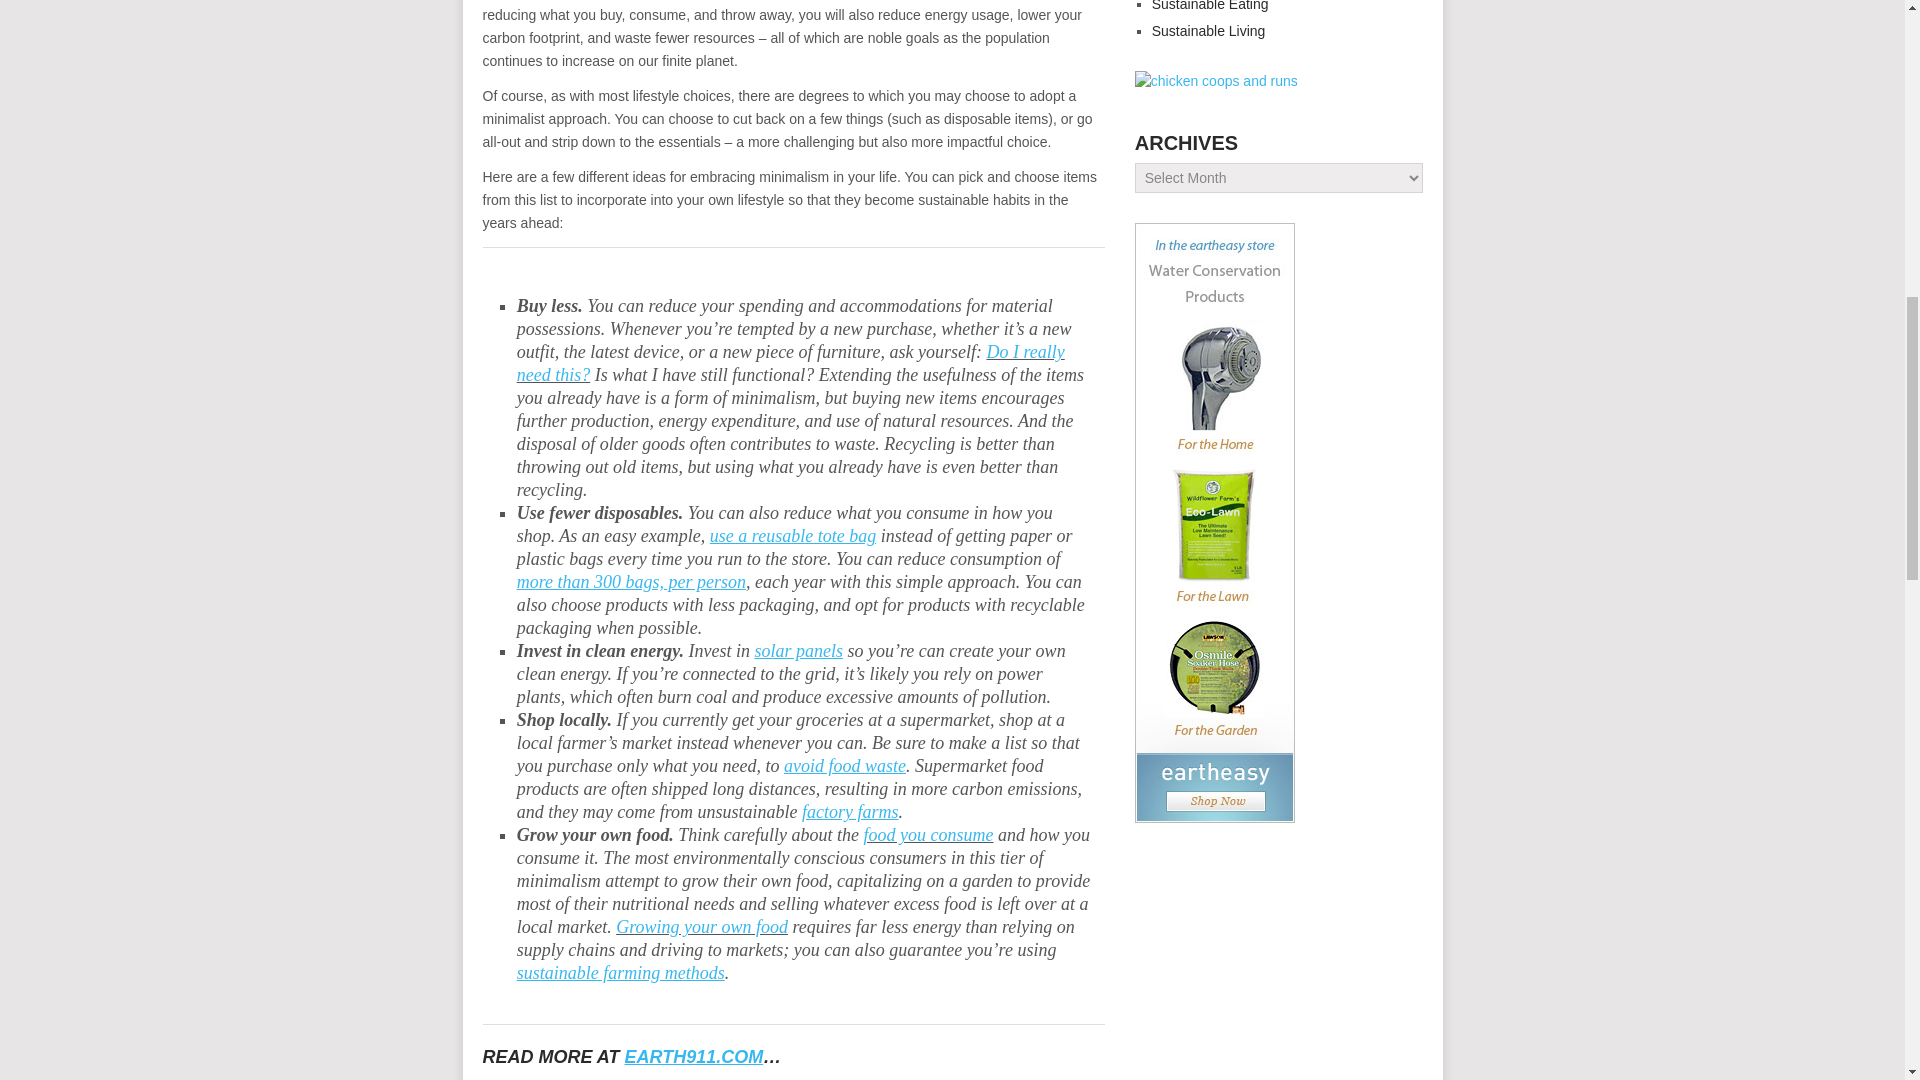 The image size is (1920, 1080). Describe the element at coordinates (929, 834) in the screenshot. I see `food you consume` at that location.